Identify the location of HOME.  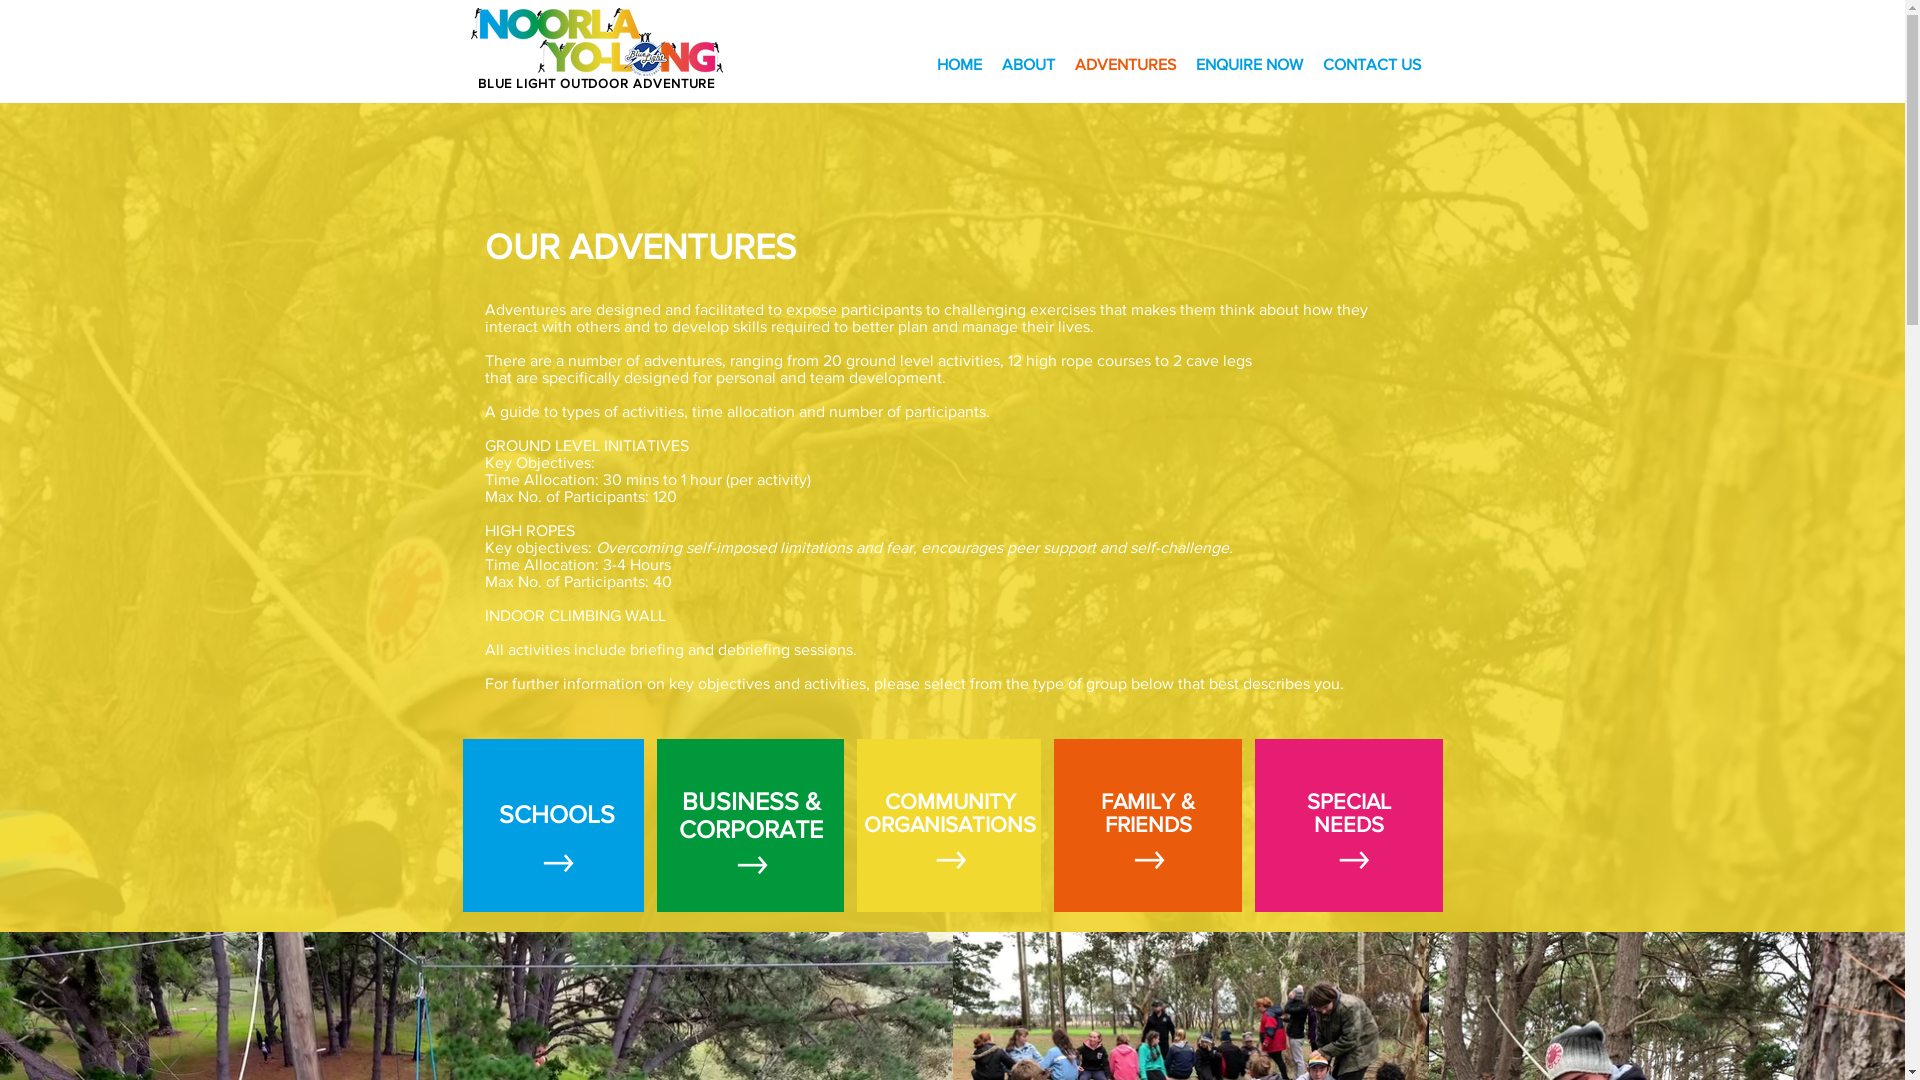
(958, 65).